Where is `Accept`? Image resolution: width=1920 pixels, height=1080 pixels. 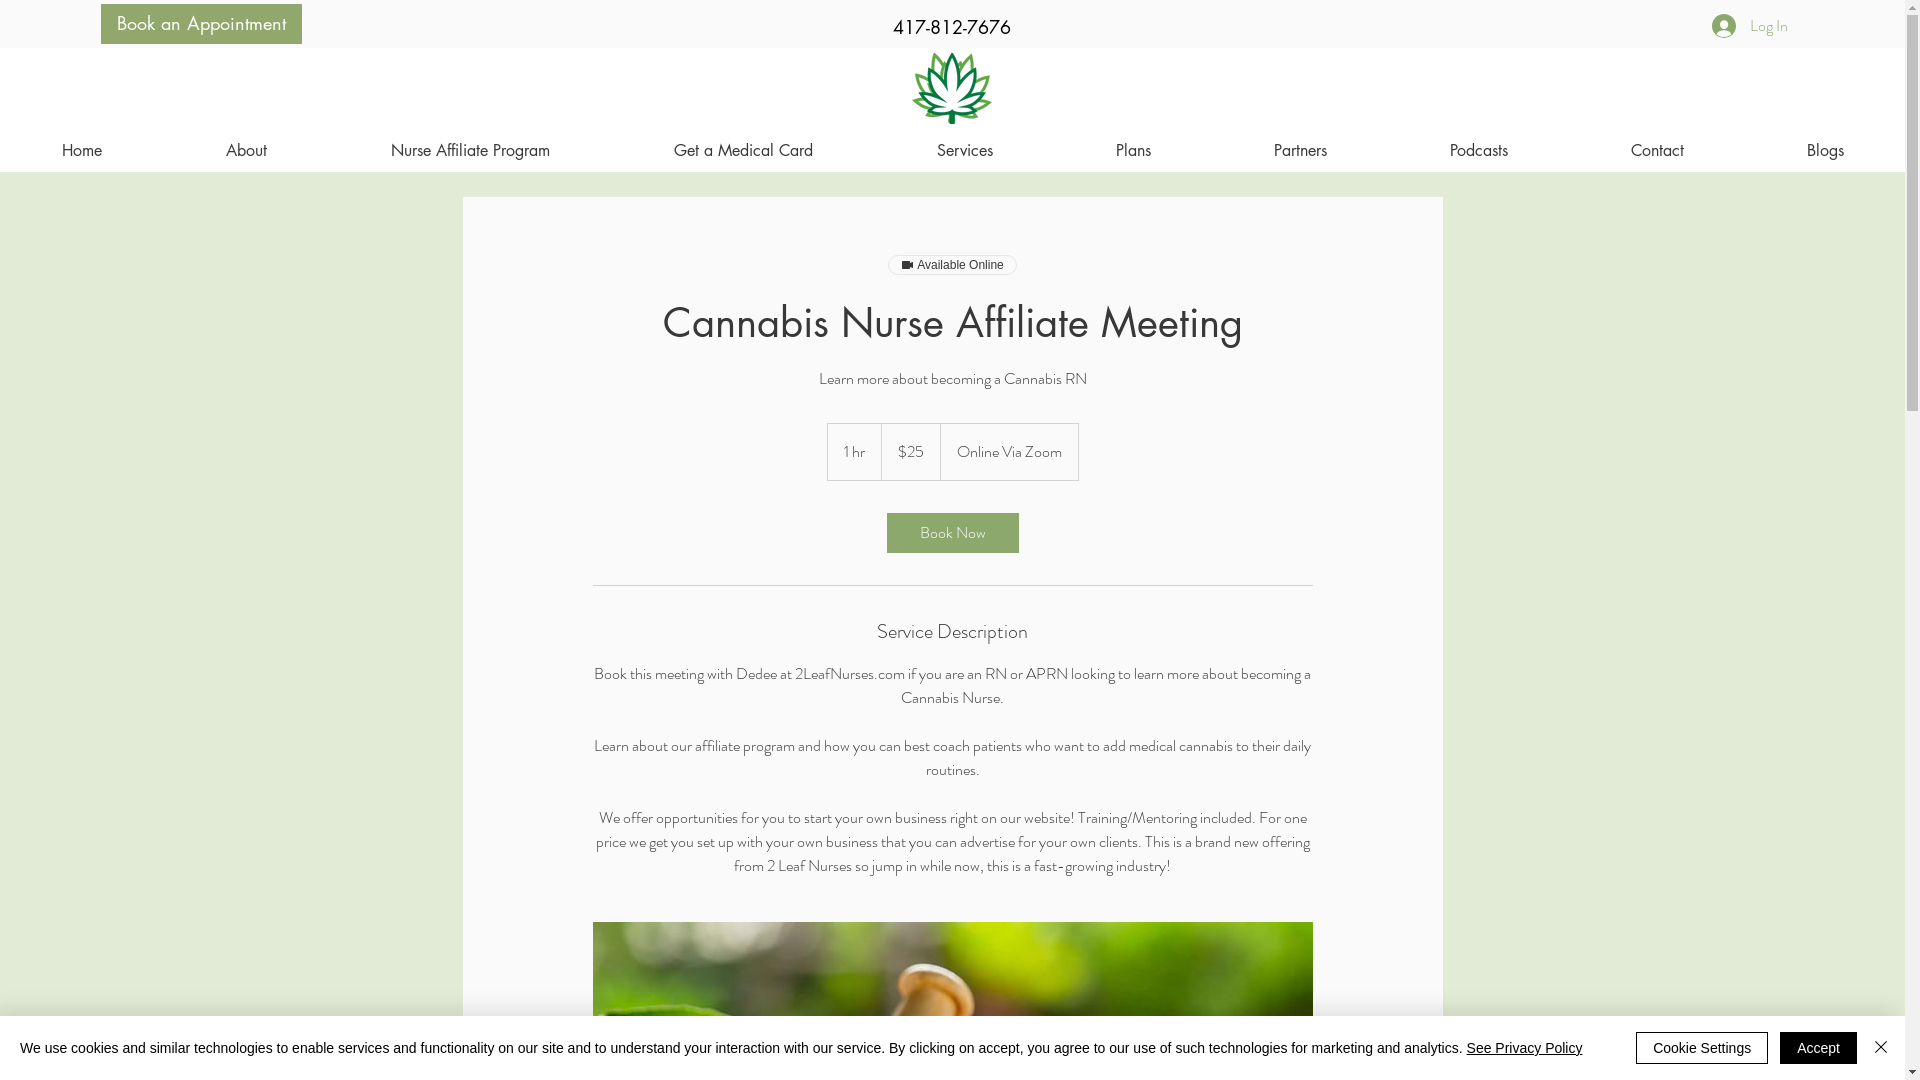
Accept is located at coordinates (1818, 1048).